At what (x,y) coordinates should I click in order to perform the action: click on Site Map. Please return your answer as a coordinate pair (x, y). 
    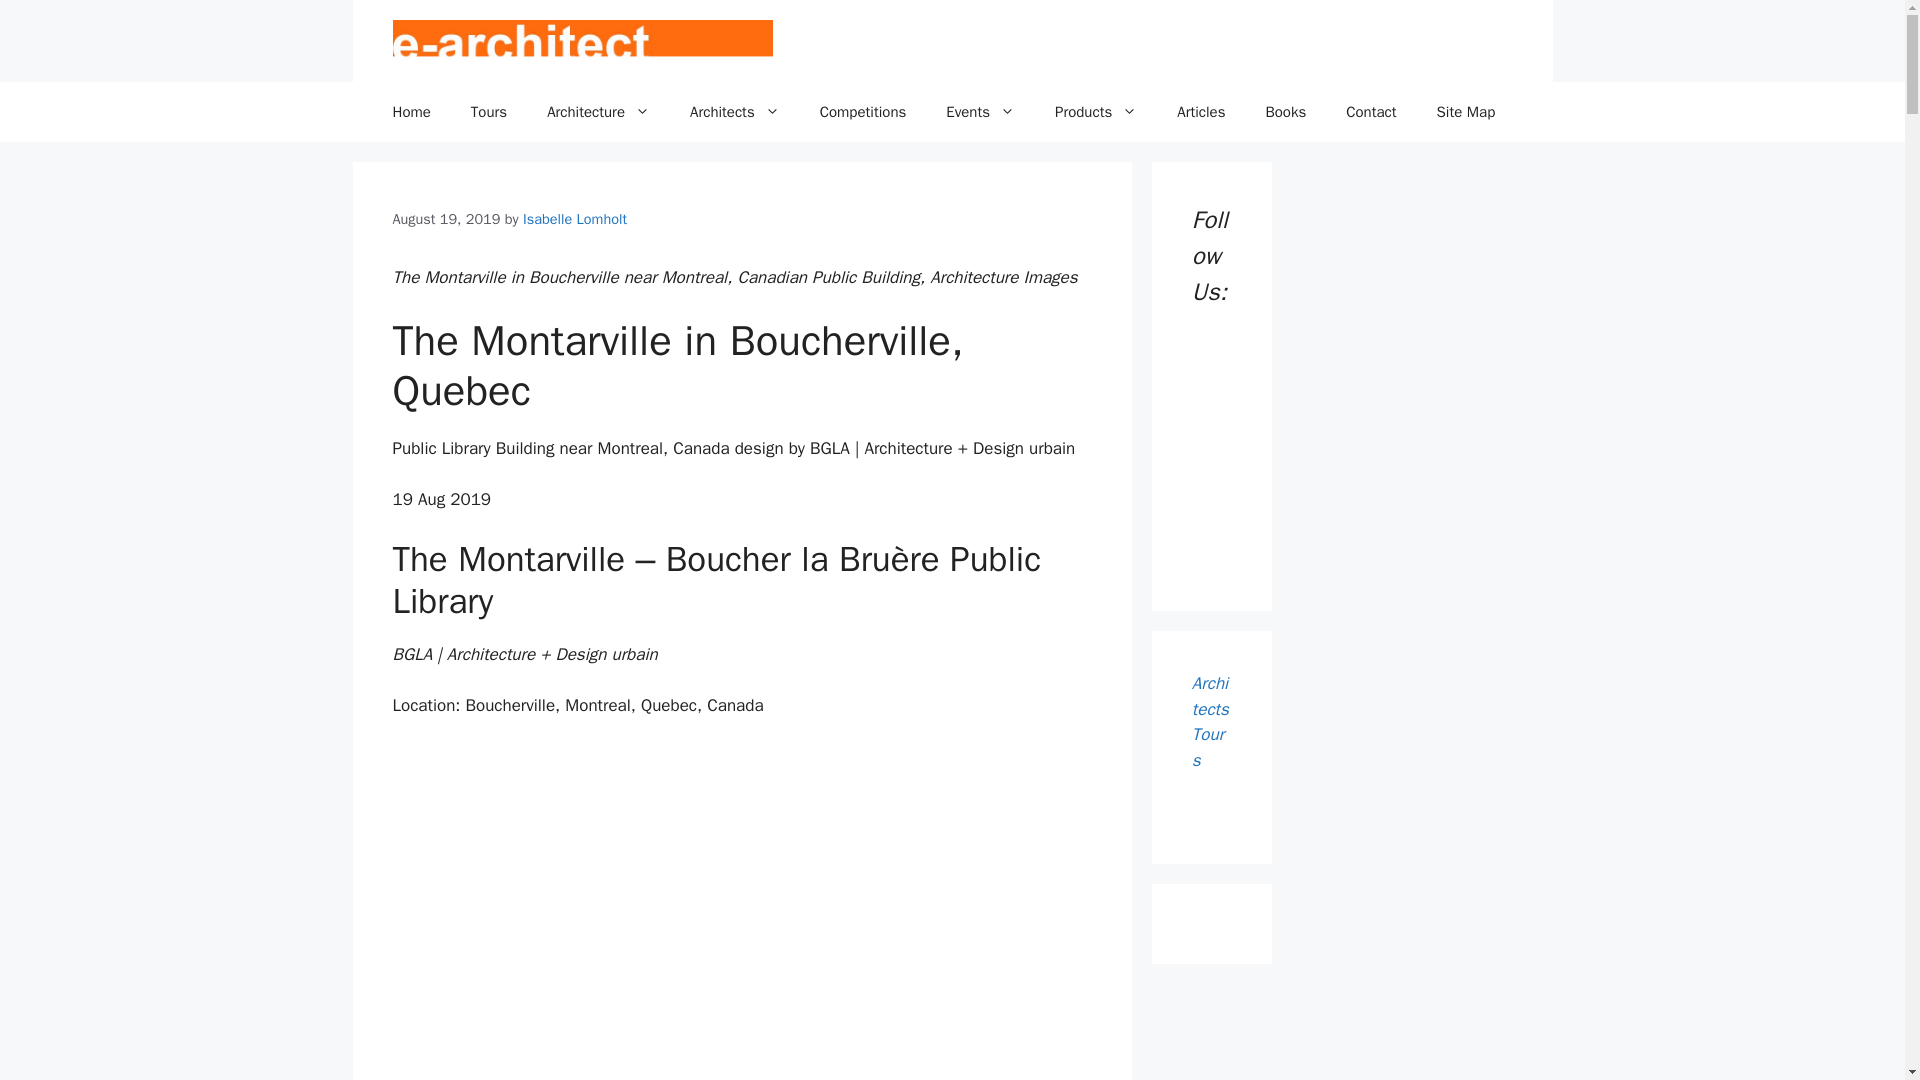
    Looking at the image, I should click on (1466, 112).